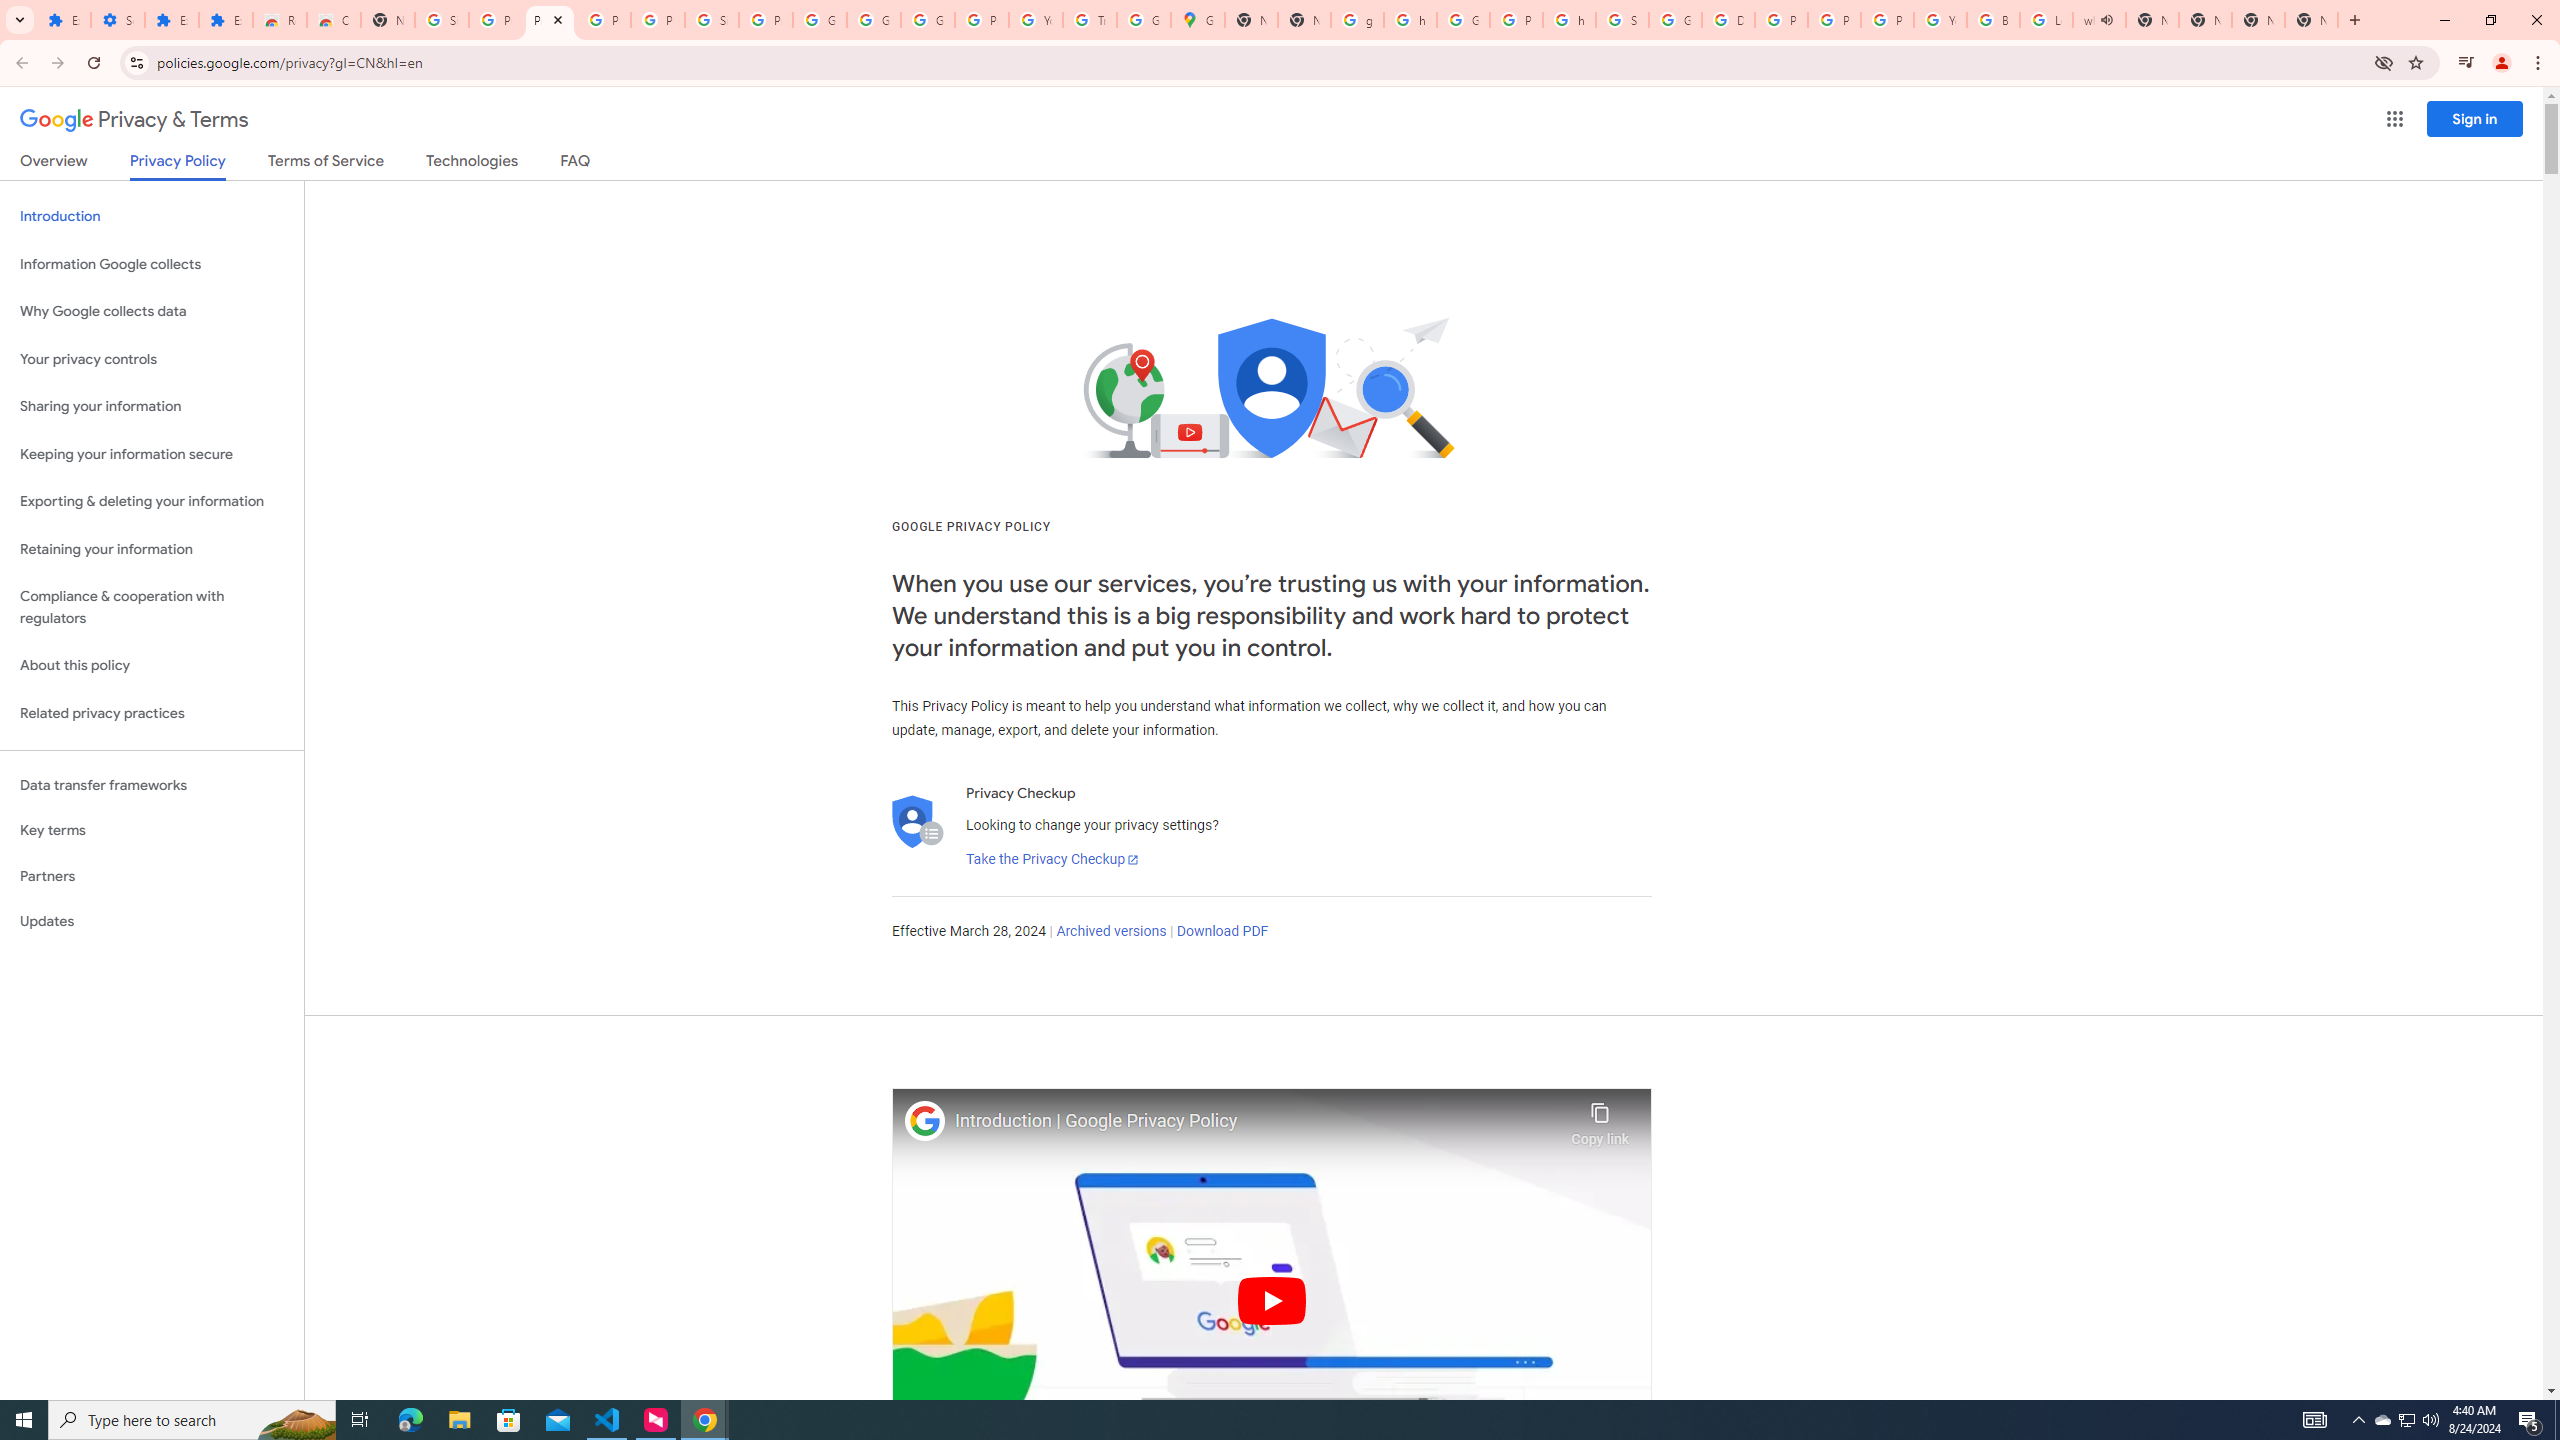  What do you see at coordinates (442, 20) in the screenshot?
I see `Sign in - Google Accounts` at bounding box center [442, 20].